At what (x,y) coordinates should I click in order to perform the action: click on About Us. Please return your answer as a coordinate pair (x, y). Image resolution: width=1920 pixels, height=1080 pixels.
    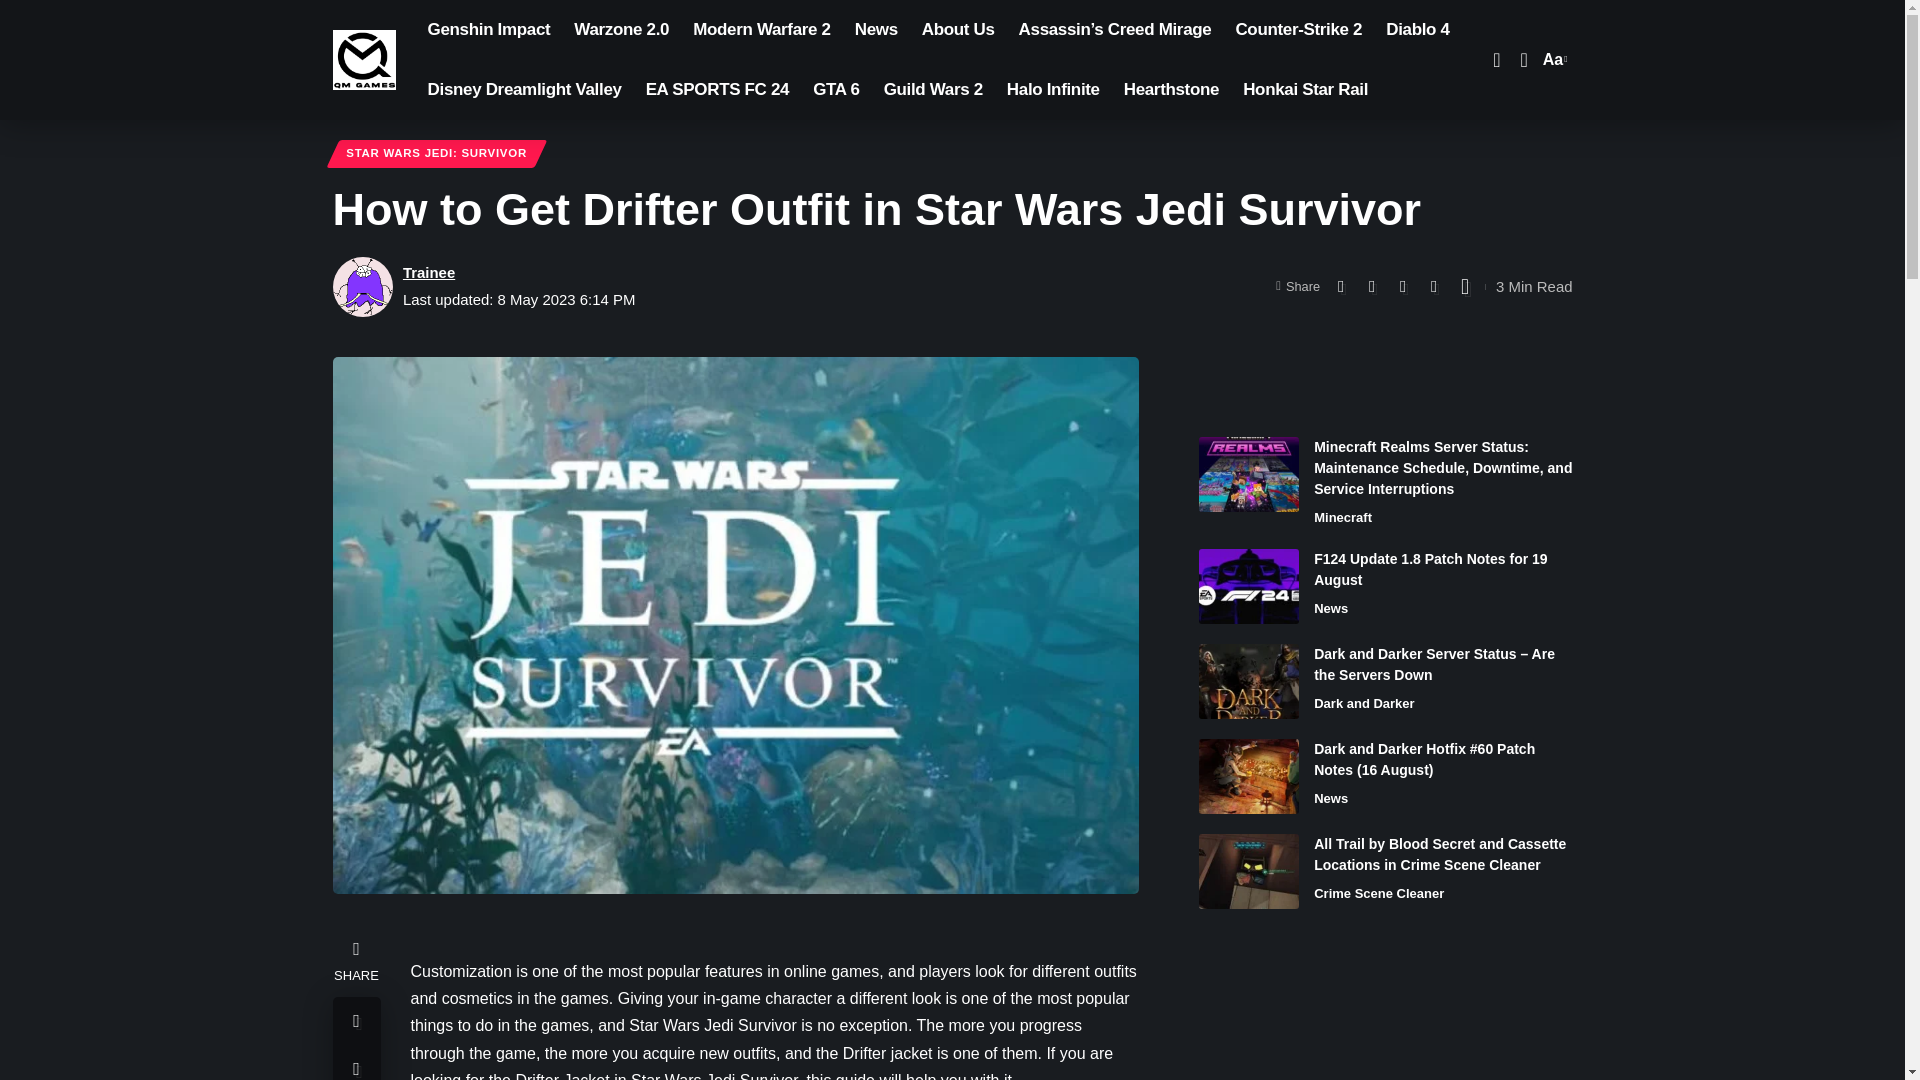
    Looking at the image, I should click on (958, 30).